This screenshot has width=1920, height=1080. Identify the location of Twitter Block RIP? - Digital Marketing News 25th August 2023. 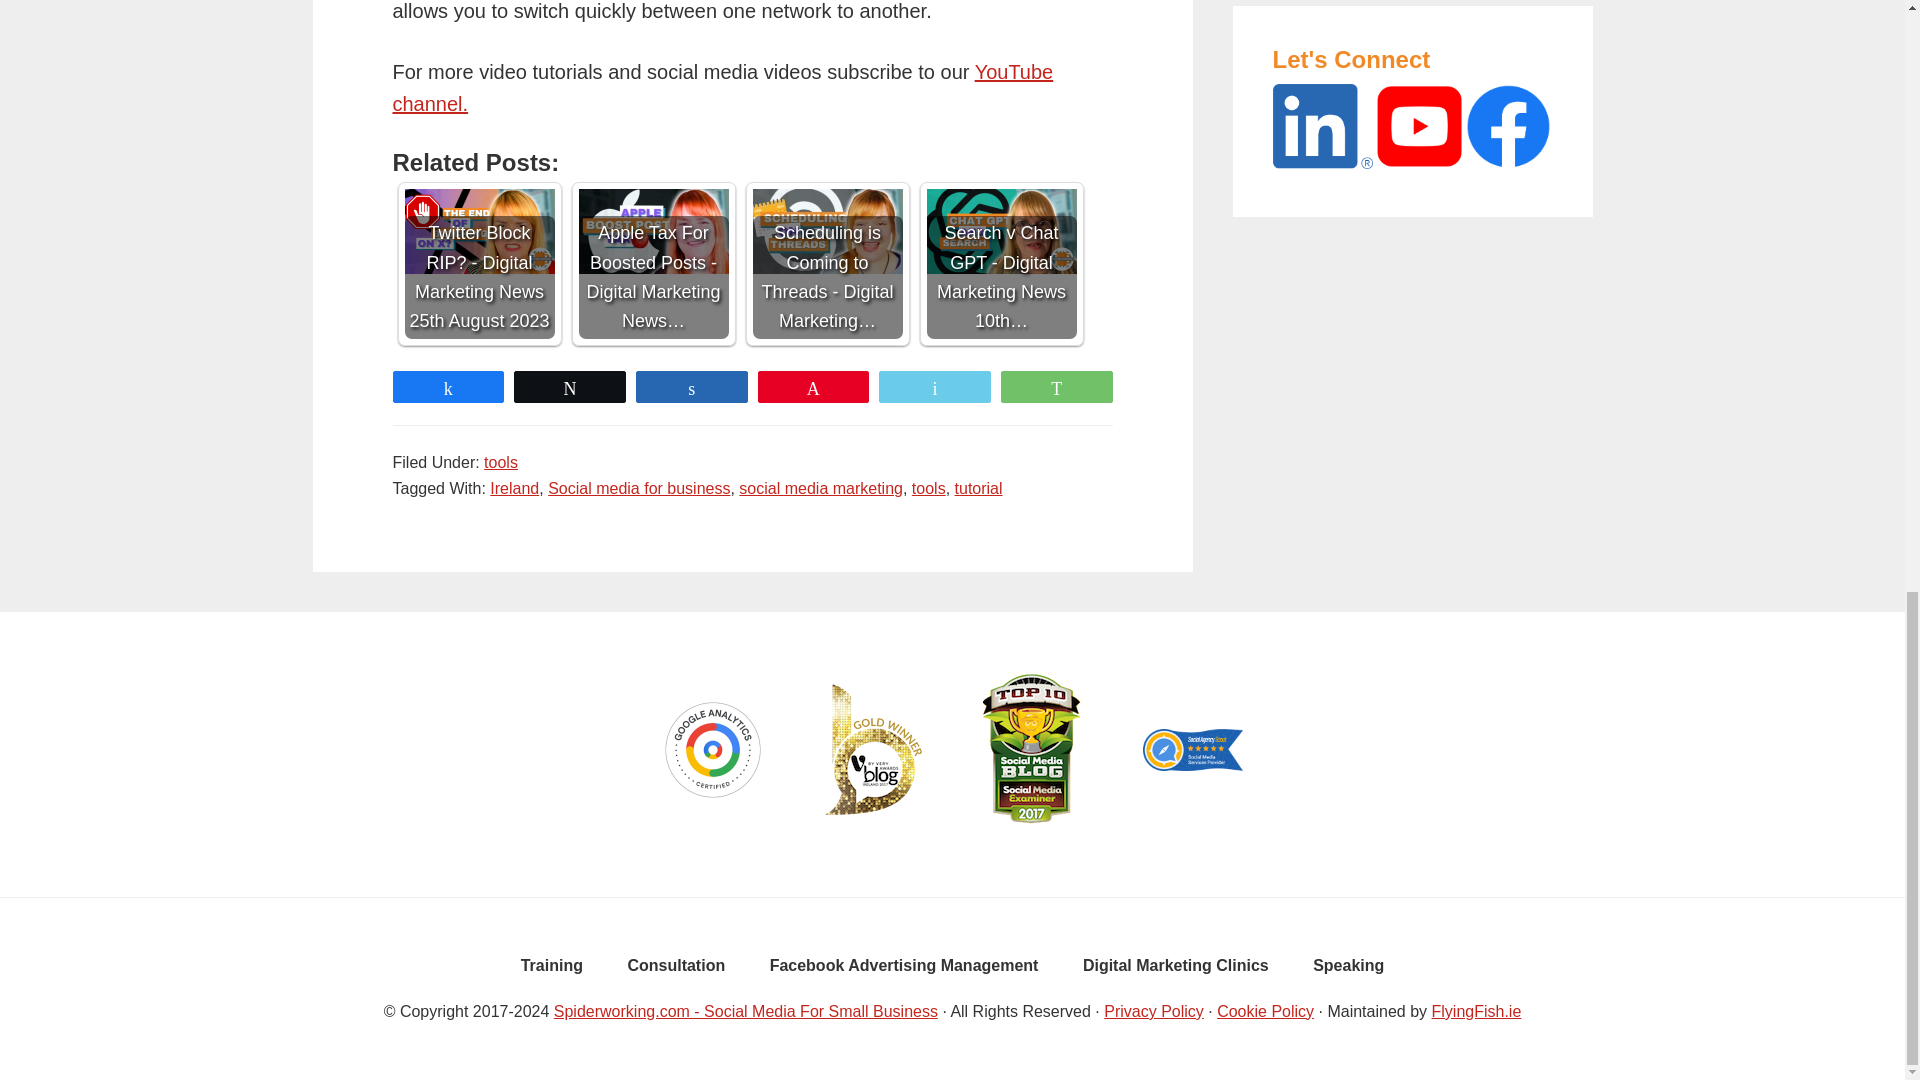
(478, 232).